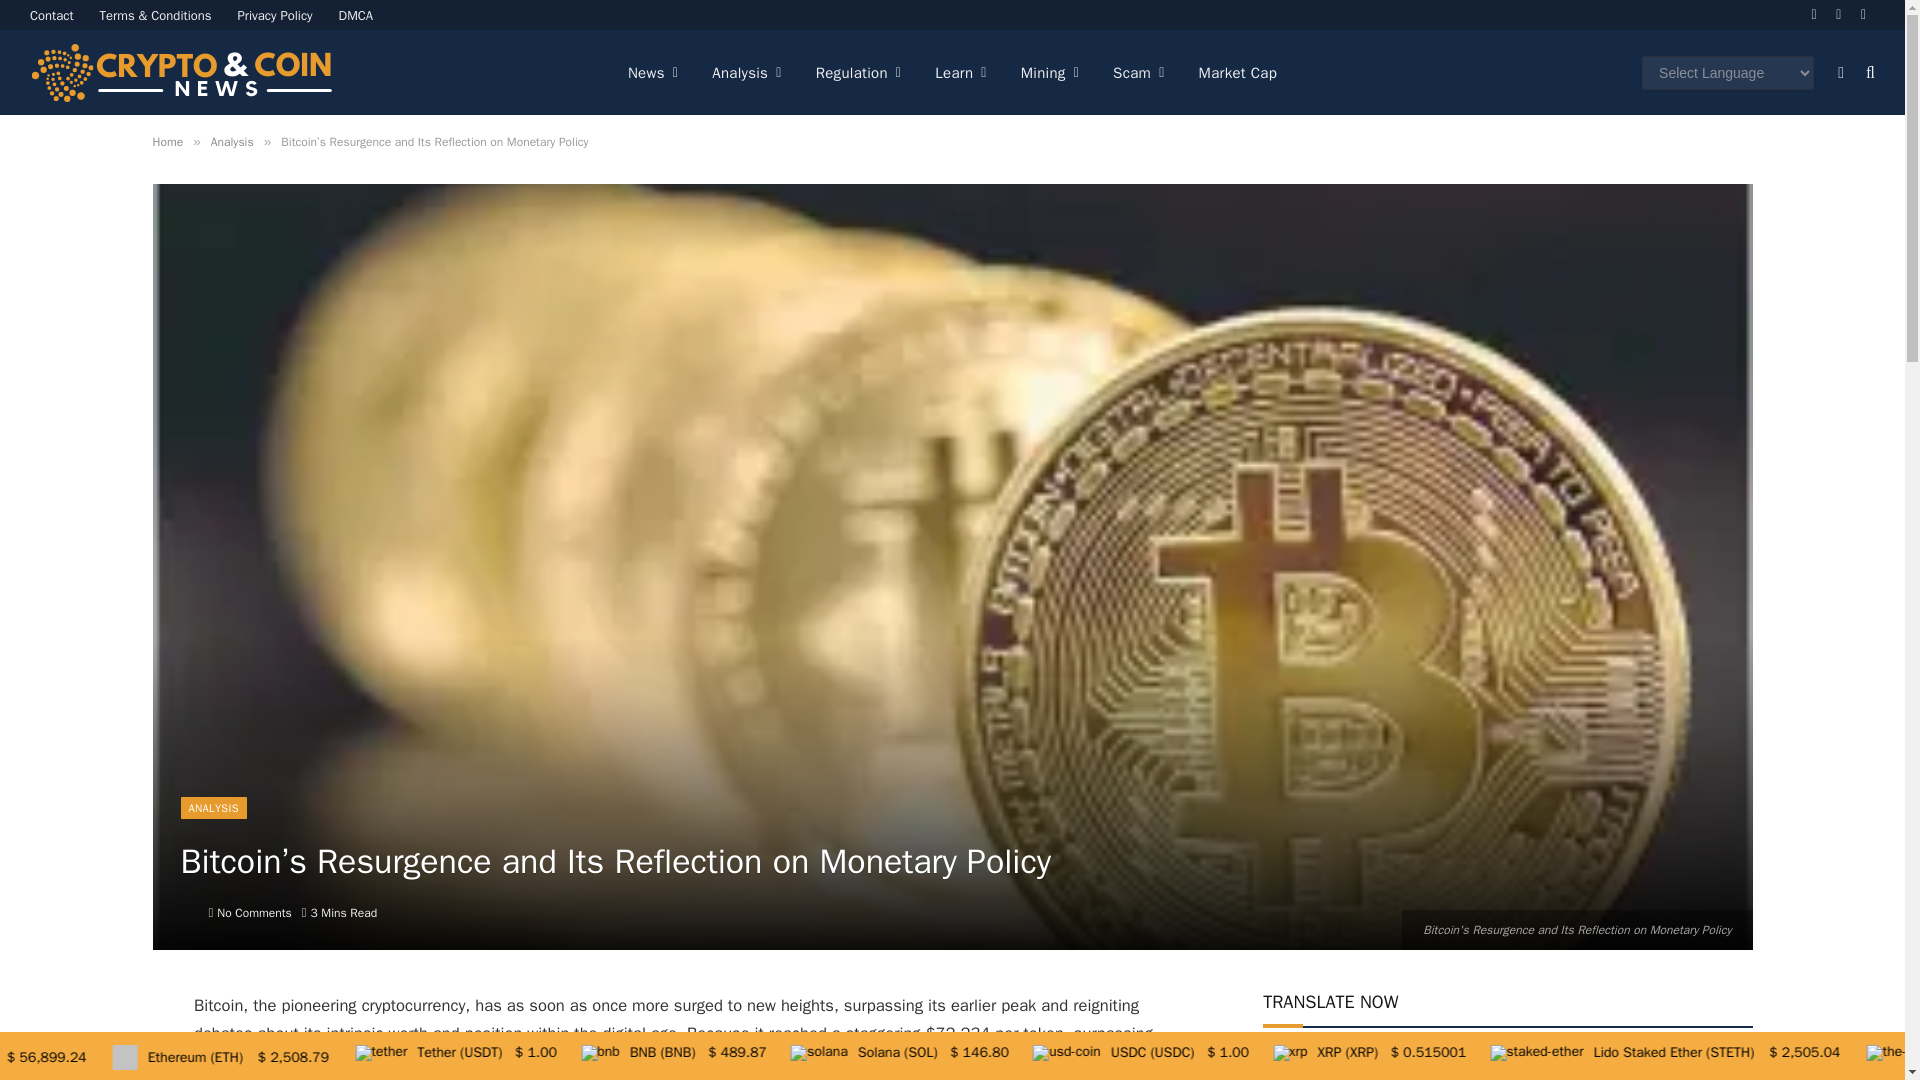 Image resolution: width=1920 pixels, height=1080 pixels. I want to click on Analysis, so click(746, 72).